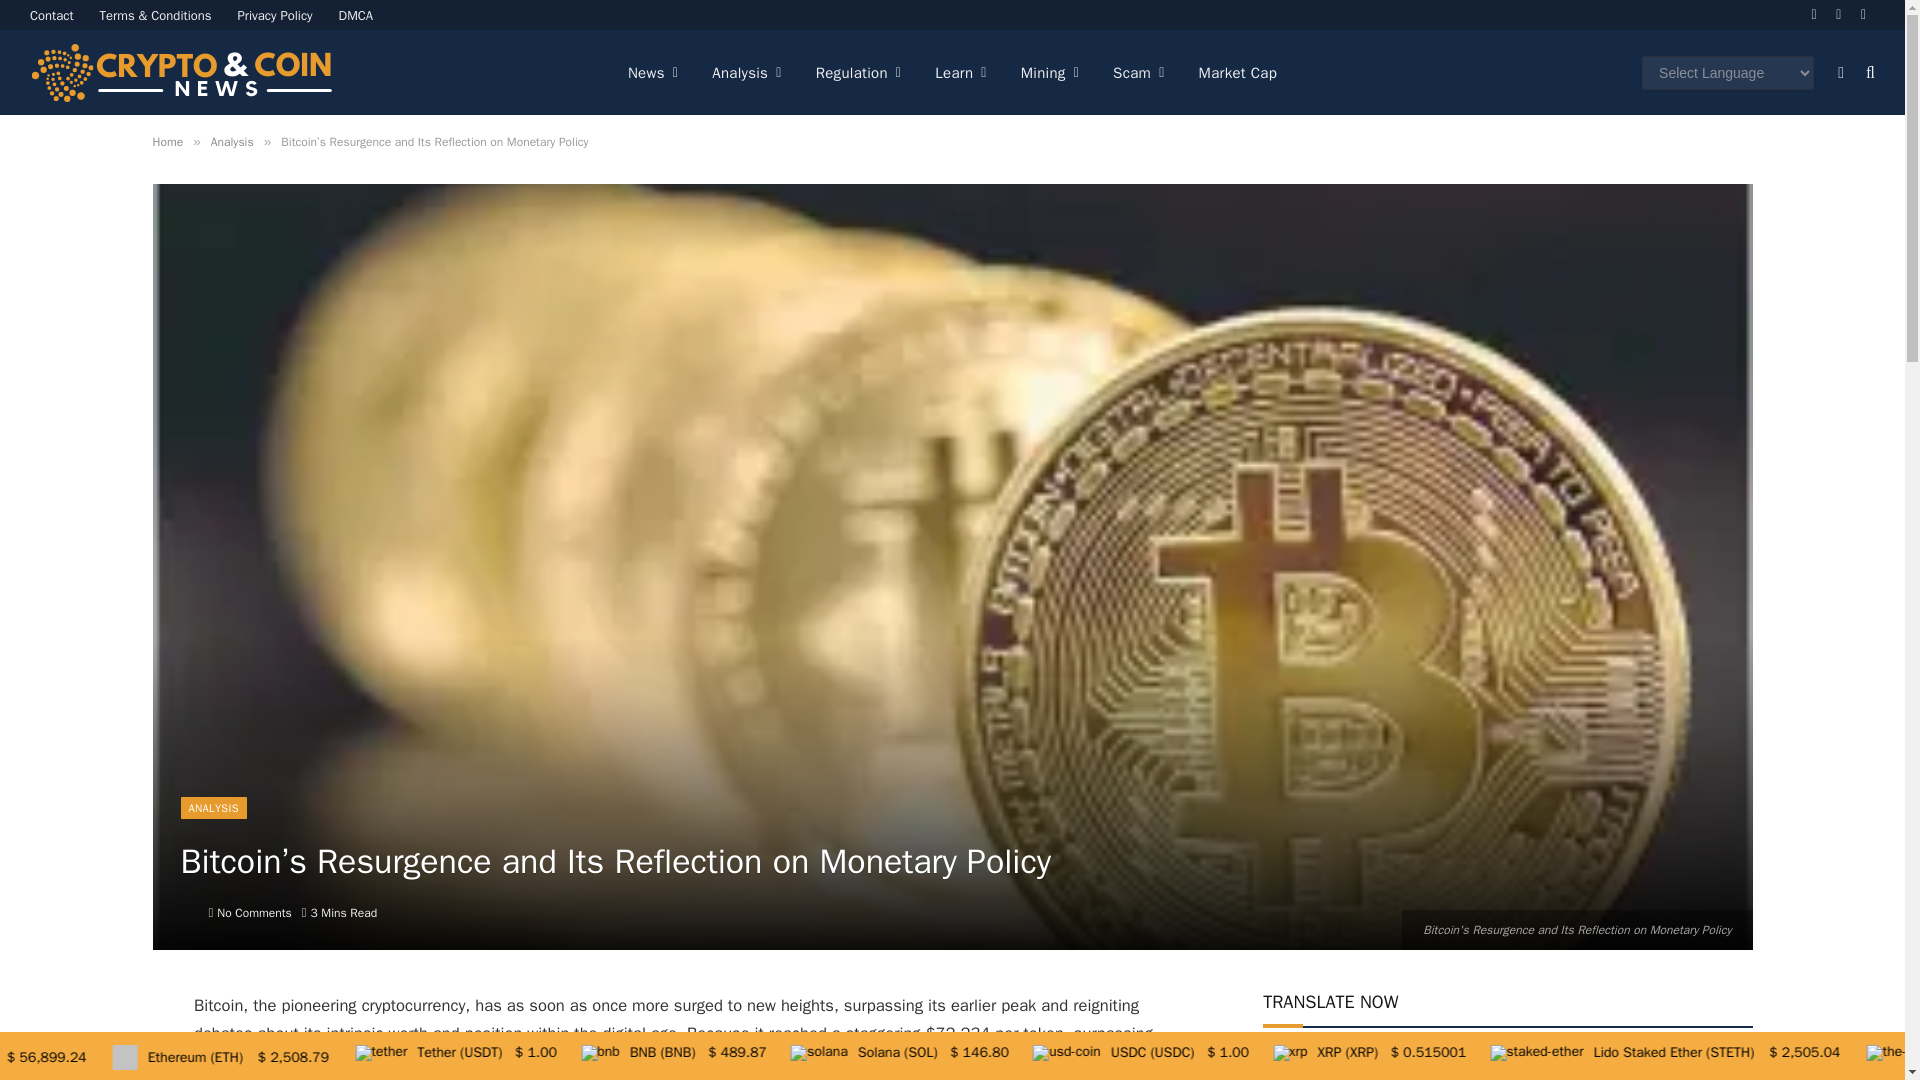 Image resolution: width=1920 pixels, height=1080 pixels. I want to click on Analysis, so click(746, 72).